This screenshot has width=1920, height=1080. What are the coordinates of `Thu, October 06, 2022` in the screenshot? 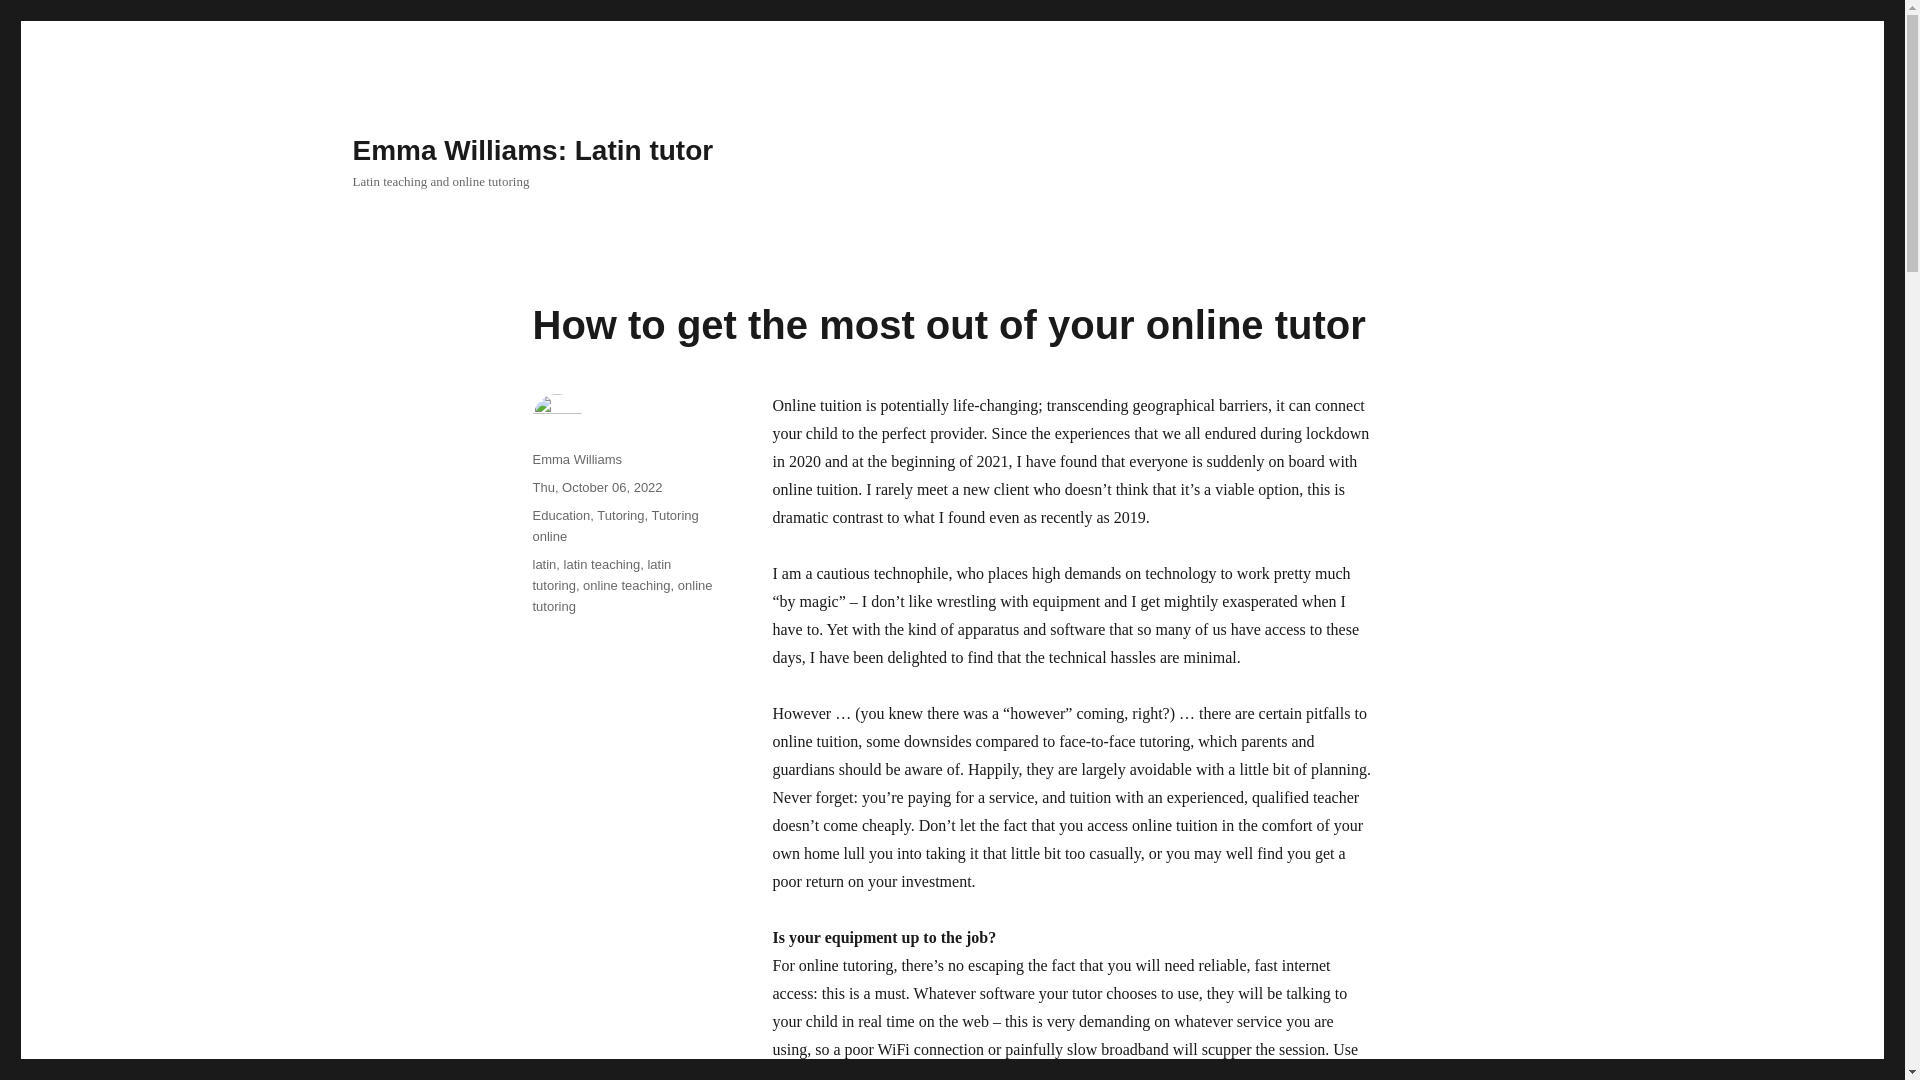 It's located at (596, 486).